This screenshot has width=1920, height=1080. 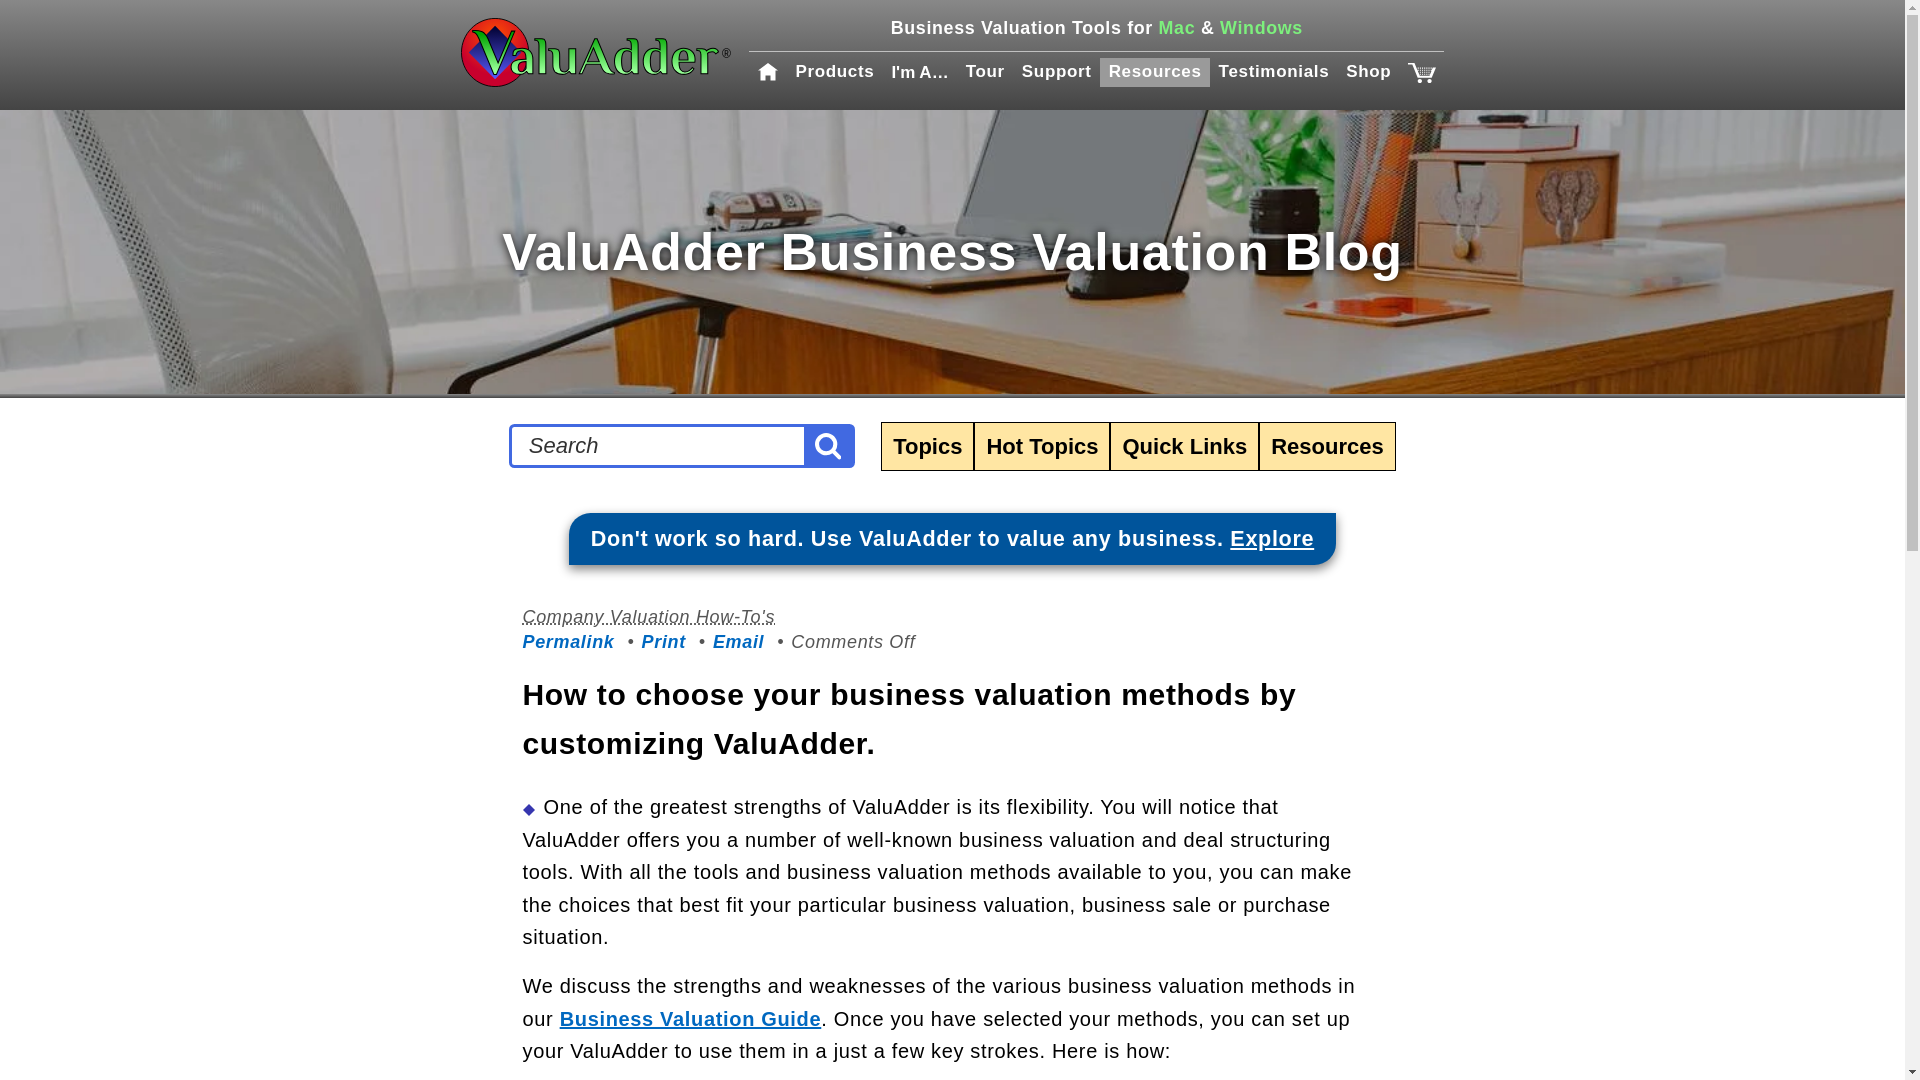 What do you see at coordinates (596, 54) in the screenshot?
I see `ValuAdder Home` at bounding box center [596, 54].